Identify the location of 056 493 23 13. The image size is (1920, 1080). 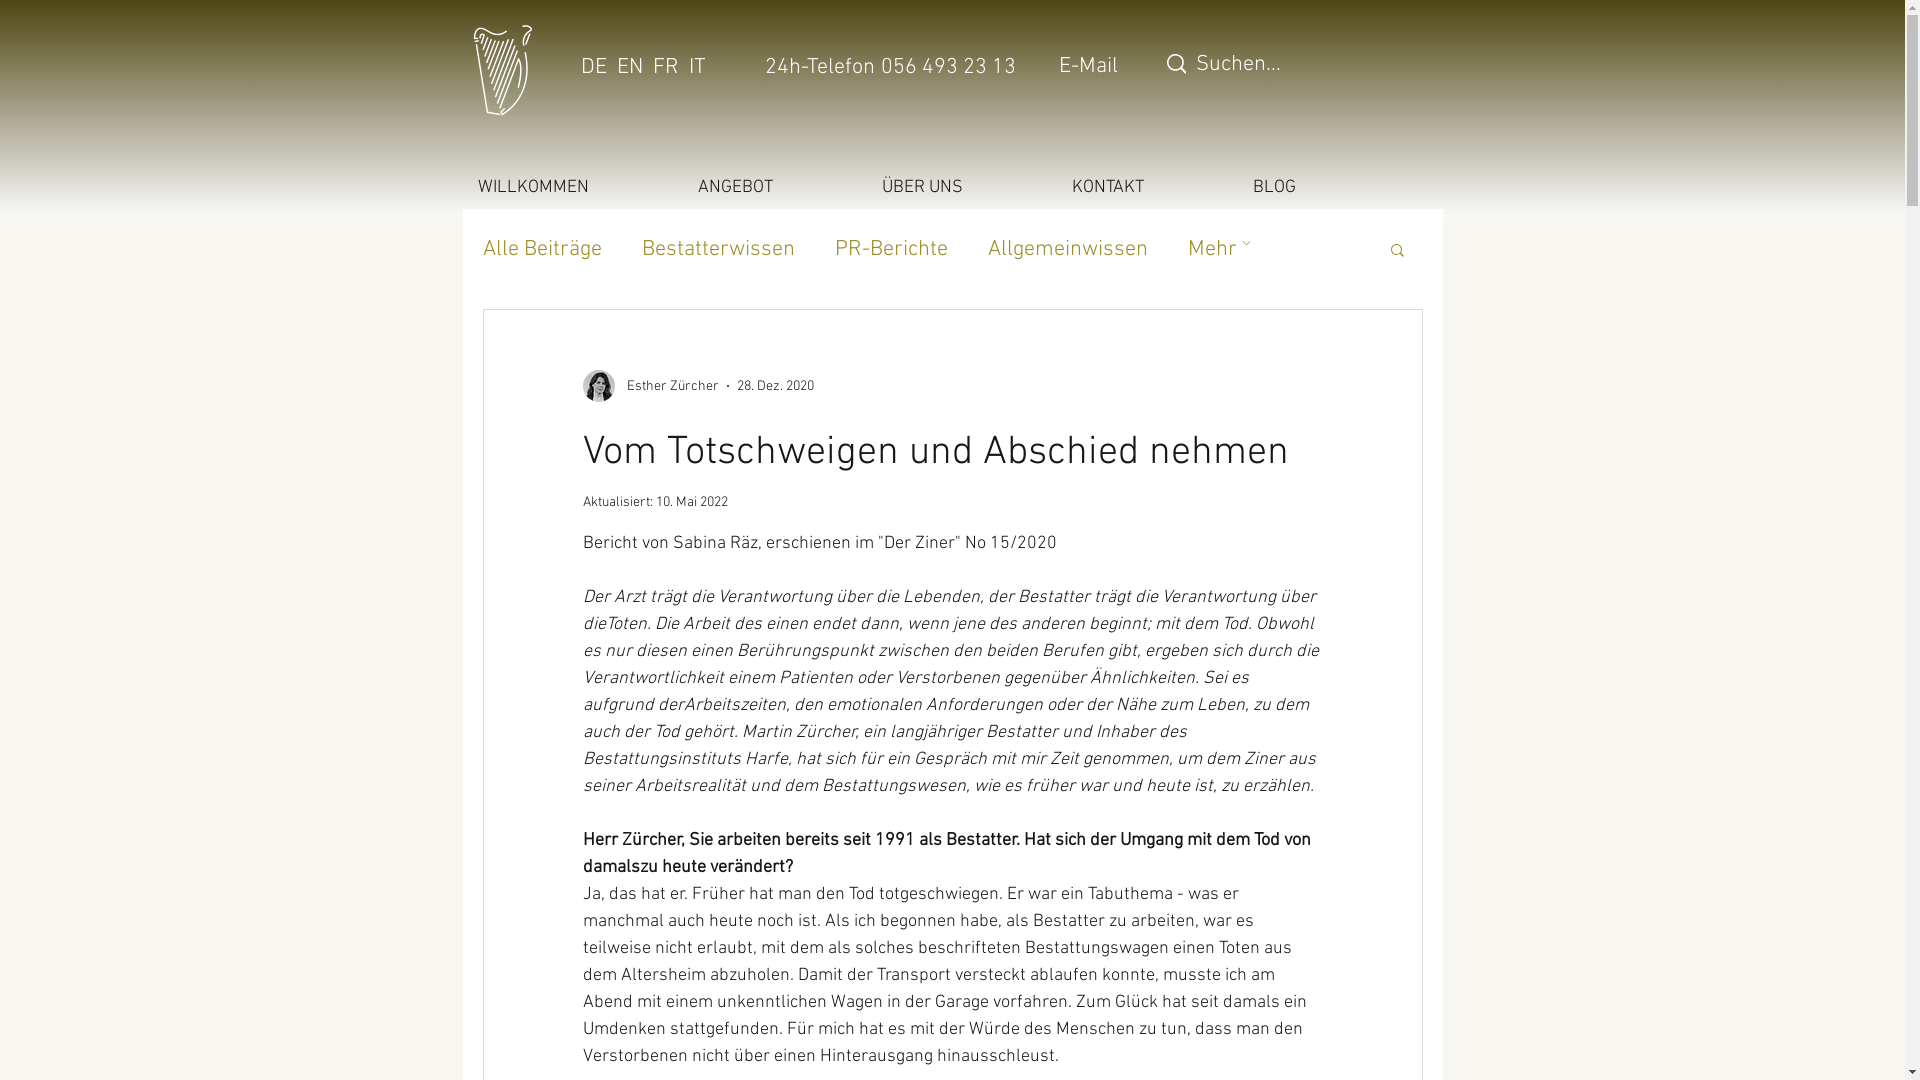
(948, 68).